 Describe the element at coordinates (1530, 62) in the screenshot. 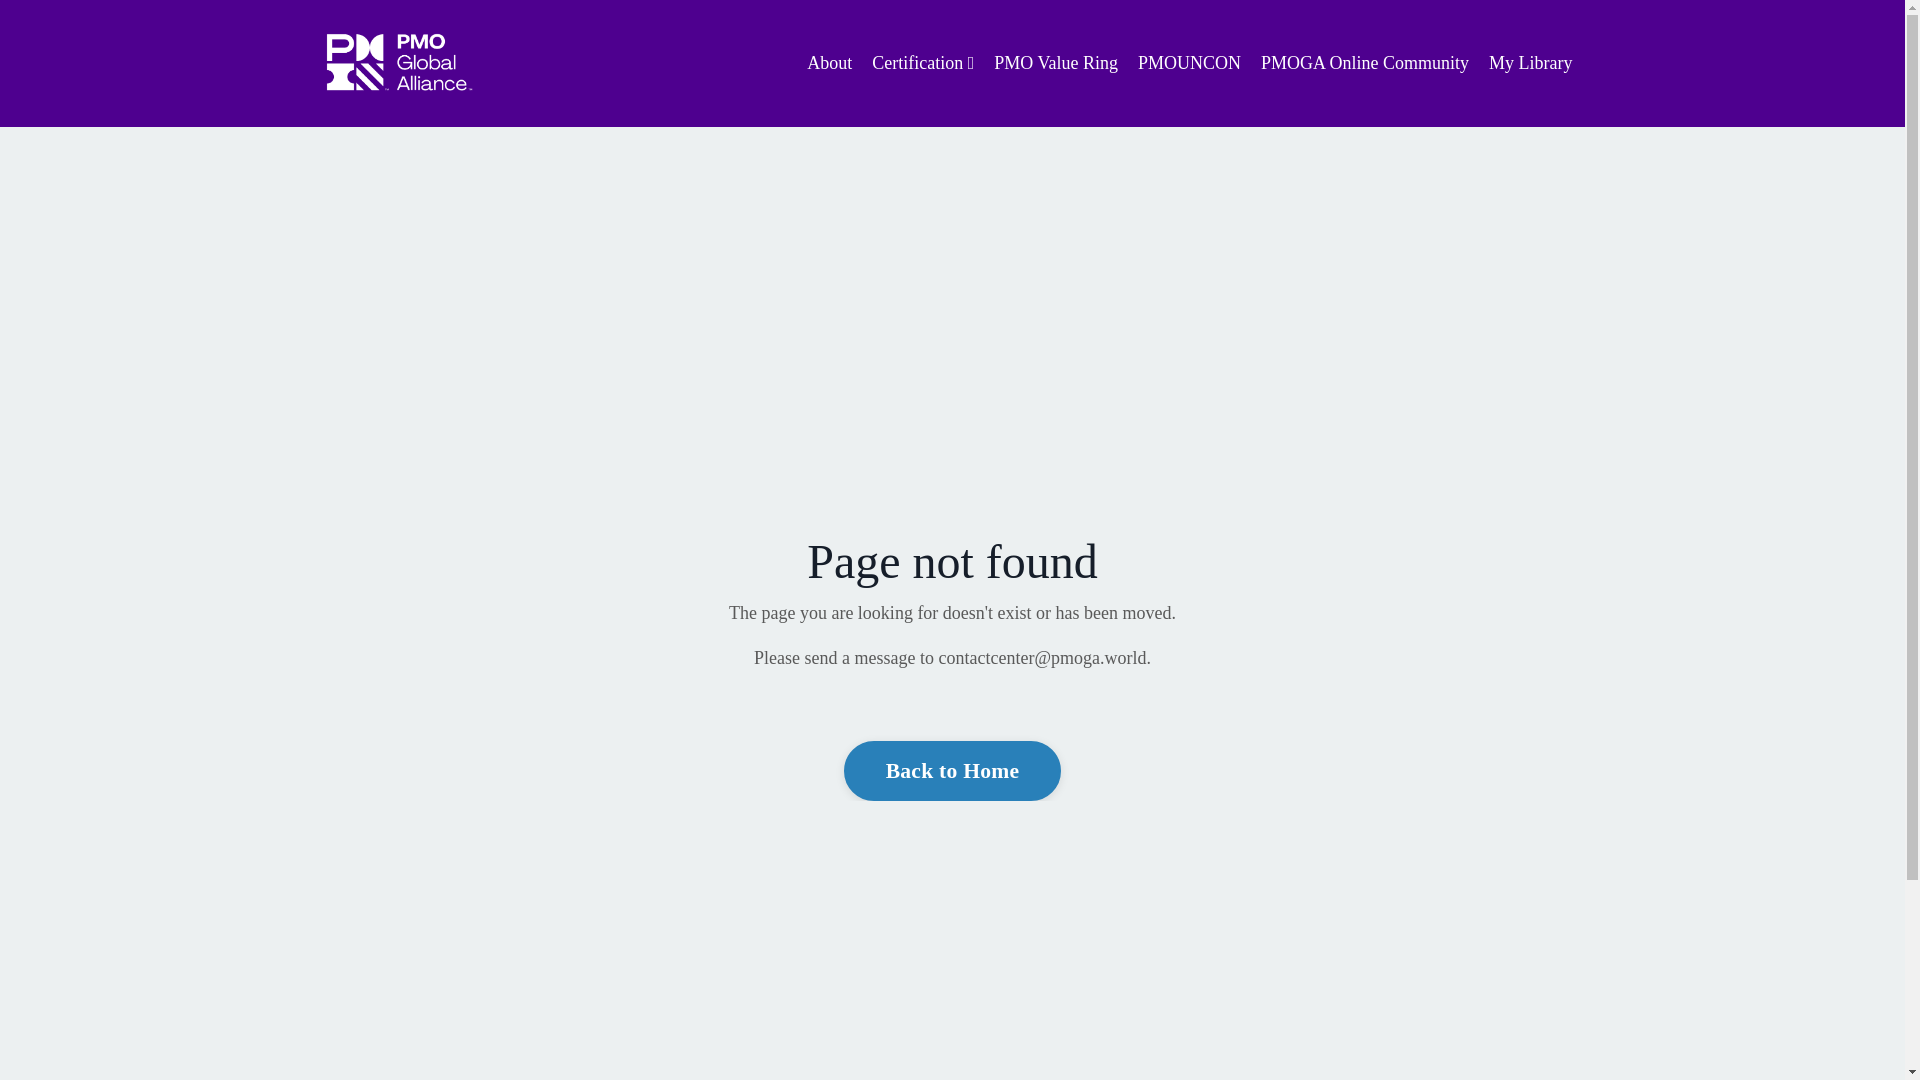

I see `My Library` at that location.